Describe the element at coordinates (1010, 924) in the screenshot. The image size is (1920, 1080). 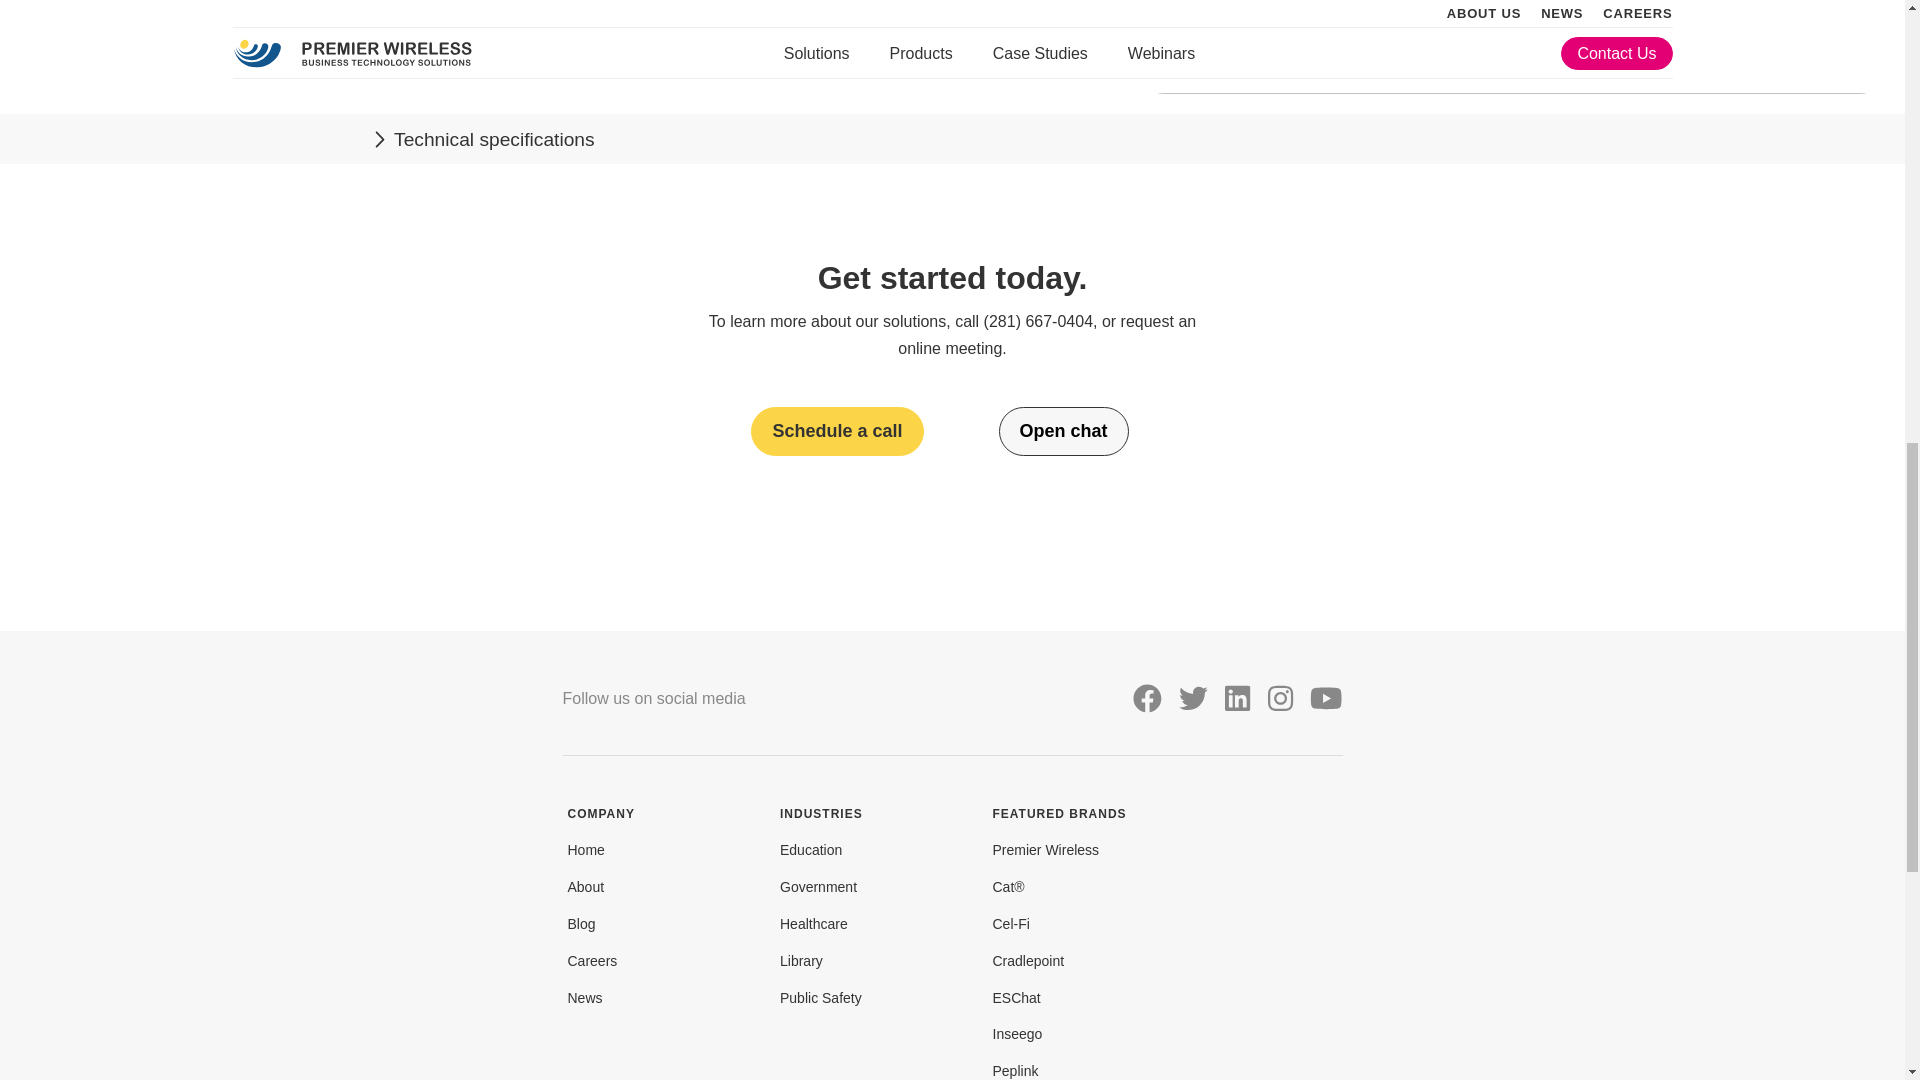
I see `Cel-Fi` at that location.